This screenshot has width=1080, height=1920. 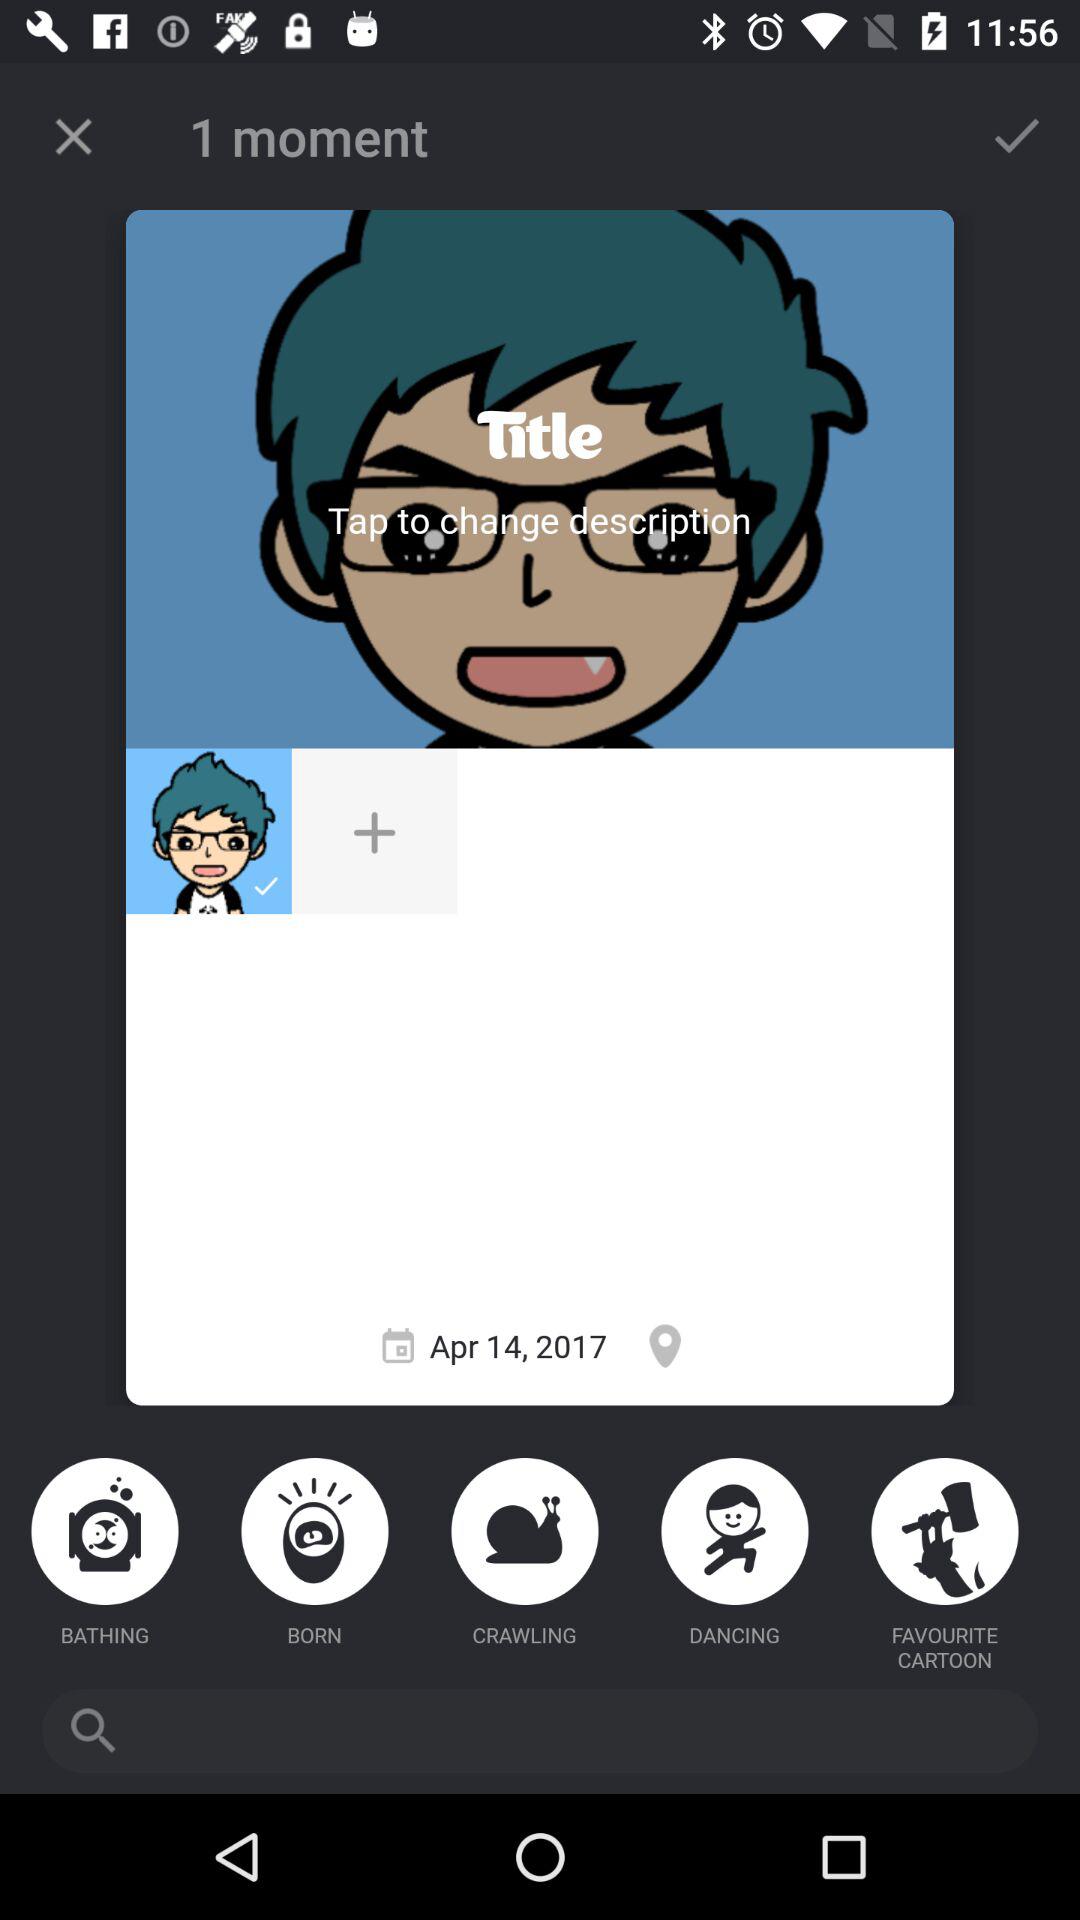 I want to click on change title, so click(x=540, y=436).